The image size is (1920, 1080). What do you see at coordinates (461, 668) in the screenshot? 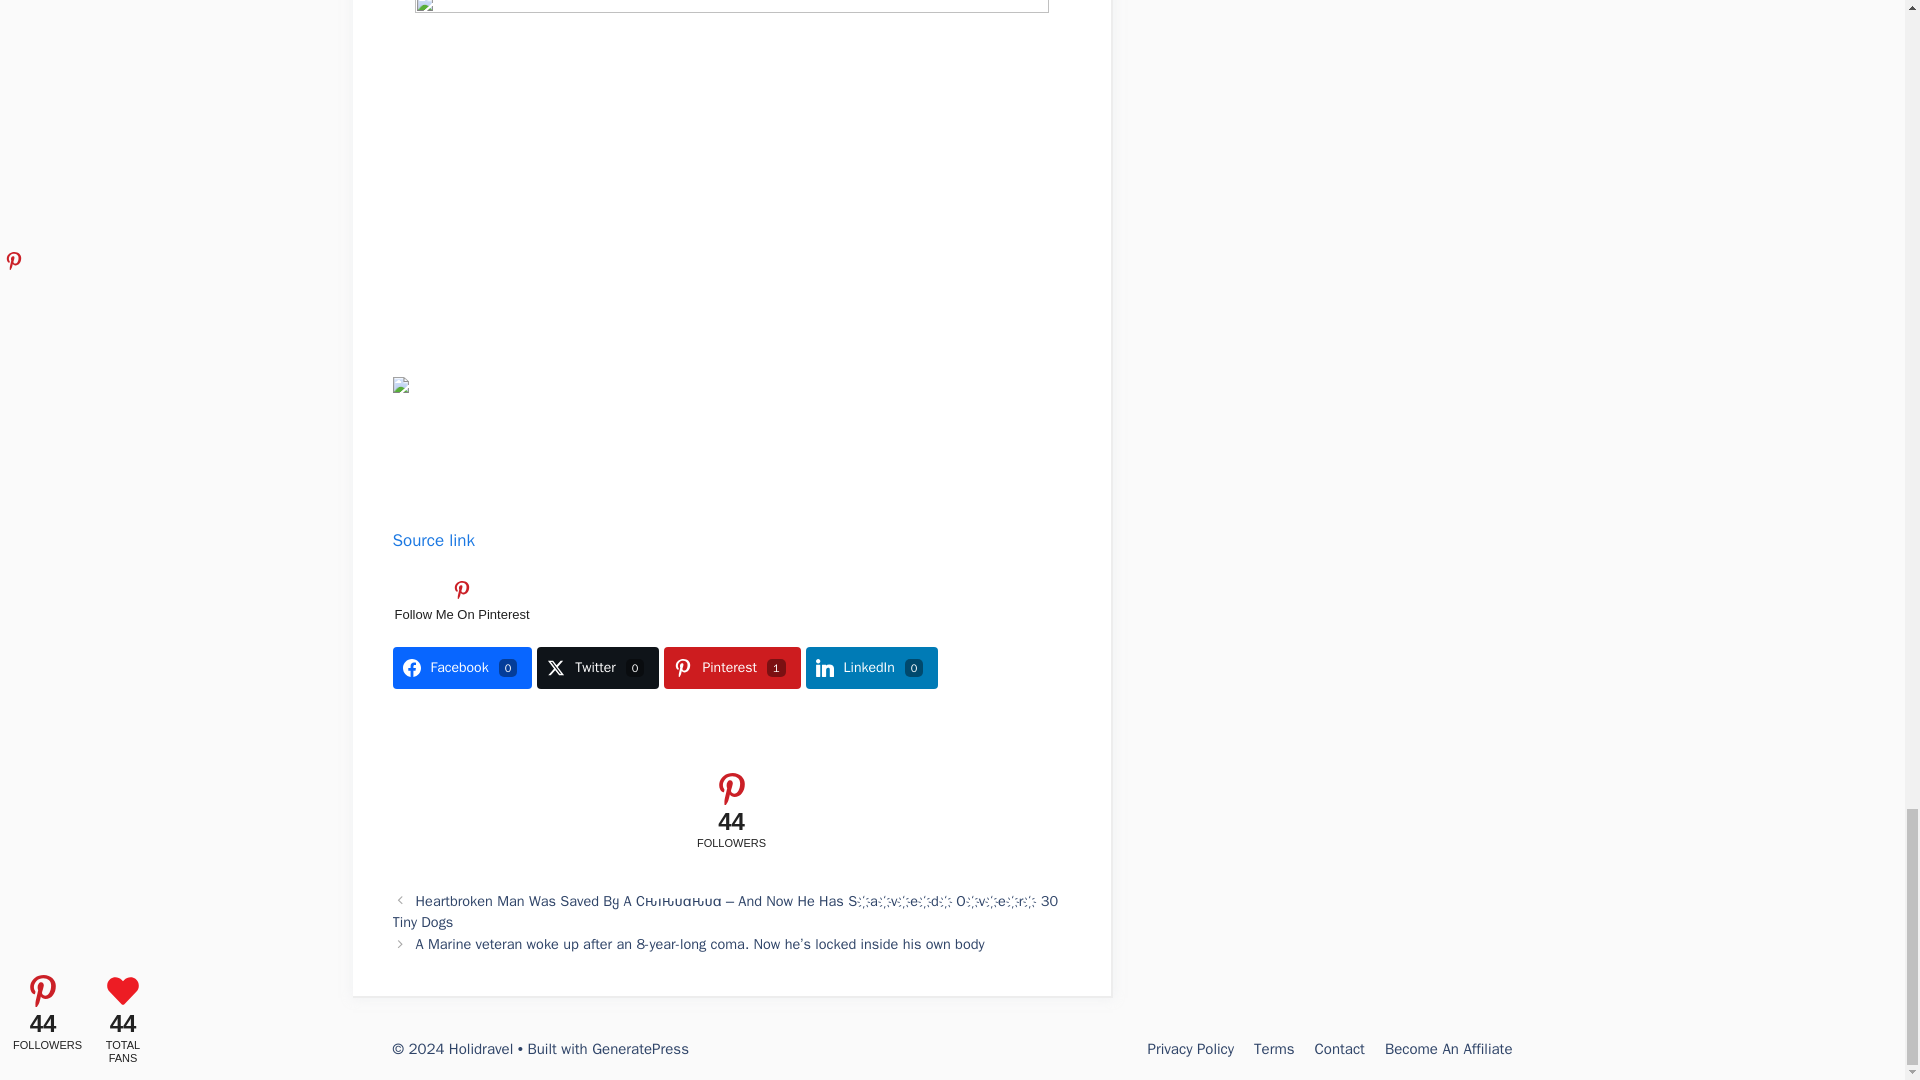
I see `Facebook0` at bounding box center [461, 668].